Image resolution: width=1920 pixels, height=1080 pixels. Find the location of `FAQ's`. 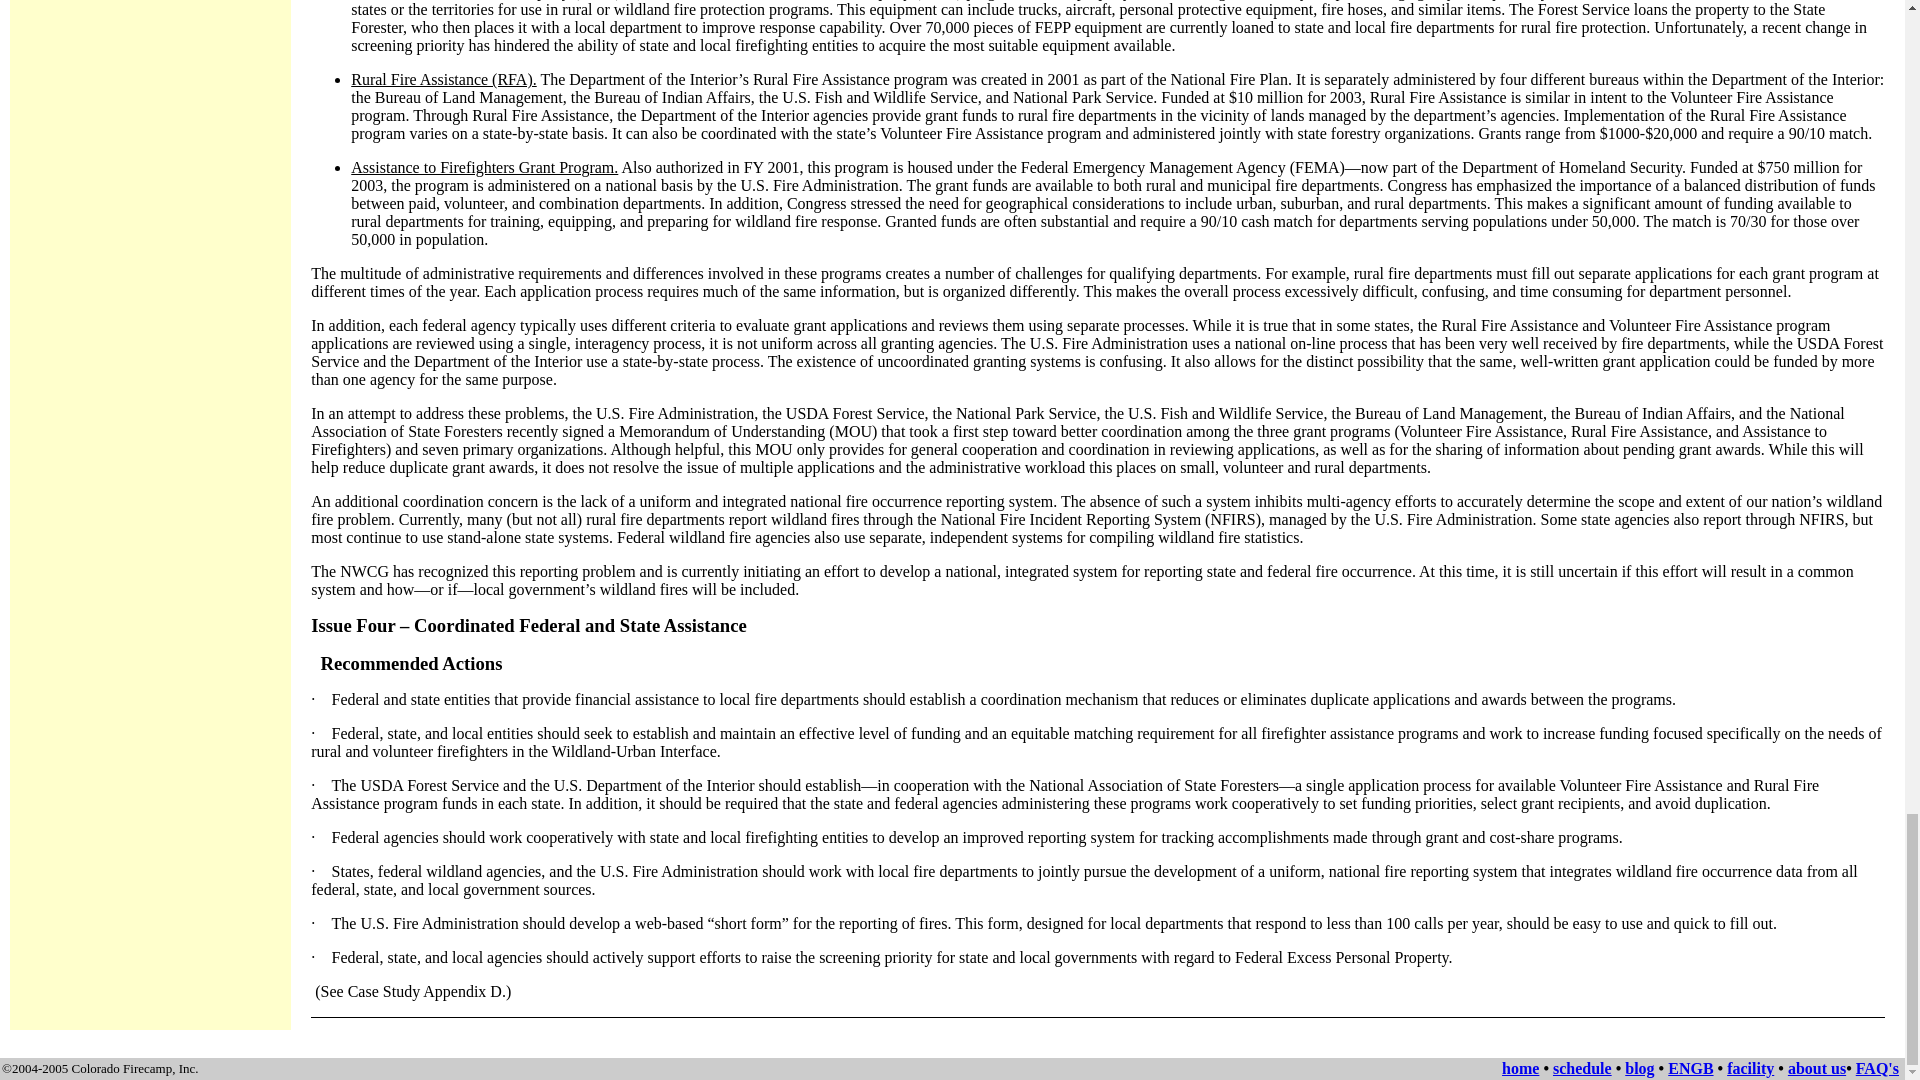

FAQ's is located at coordinates (1877, 1068).